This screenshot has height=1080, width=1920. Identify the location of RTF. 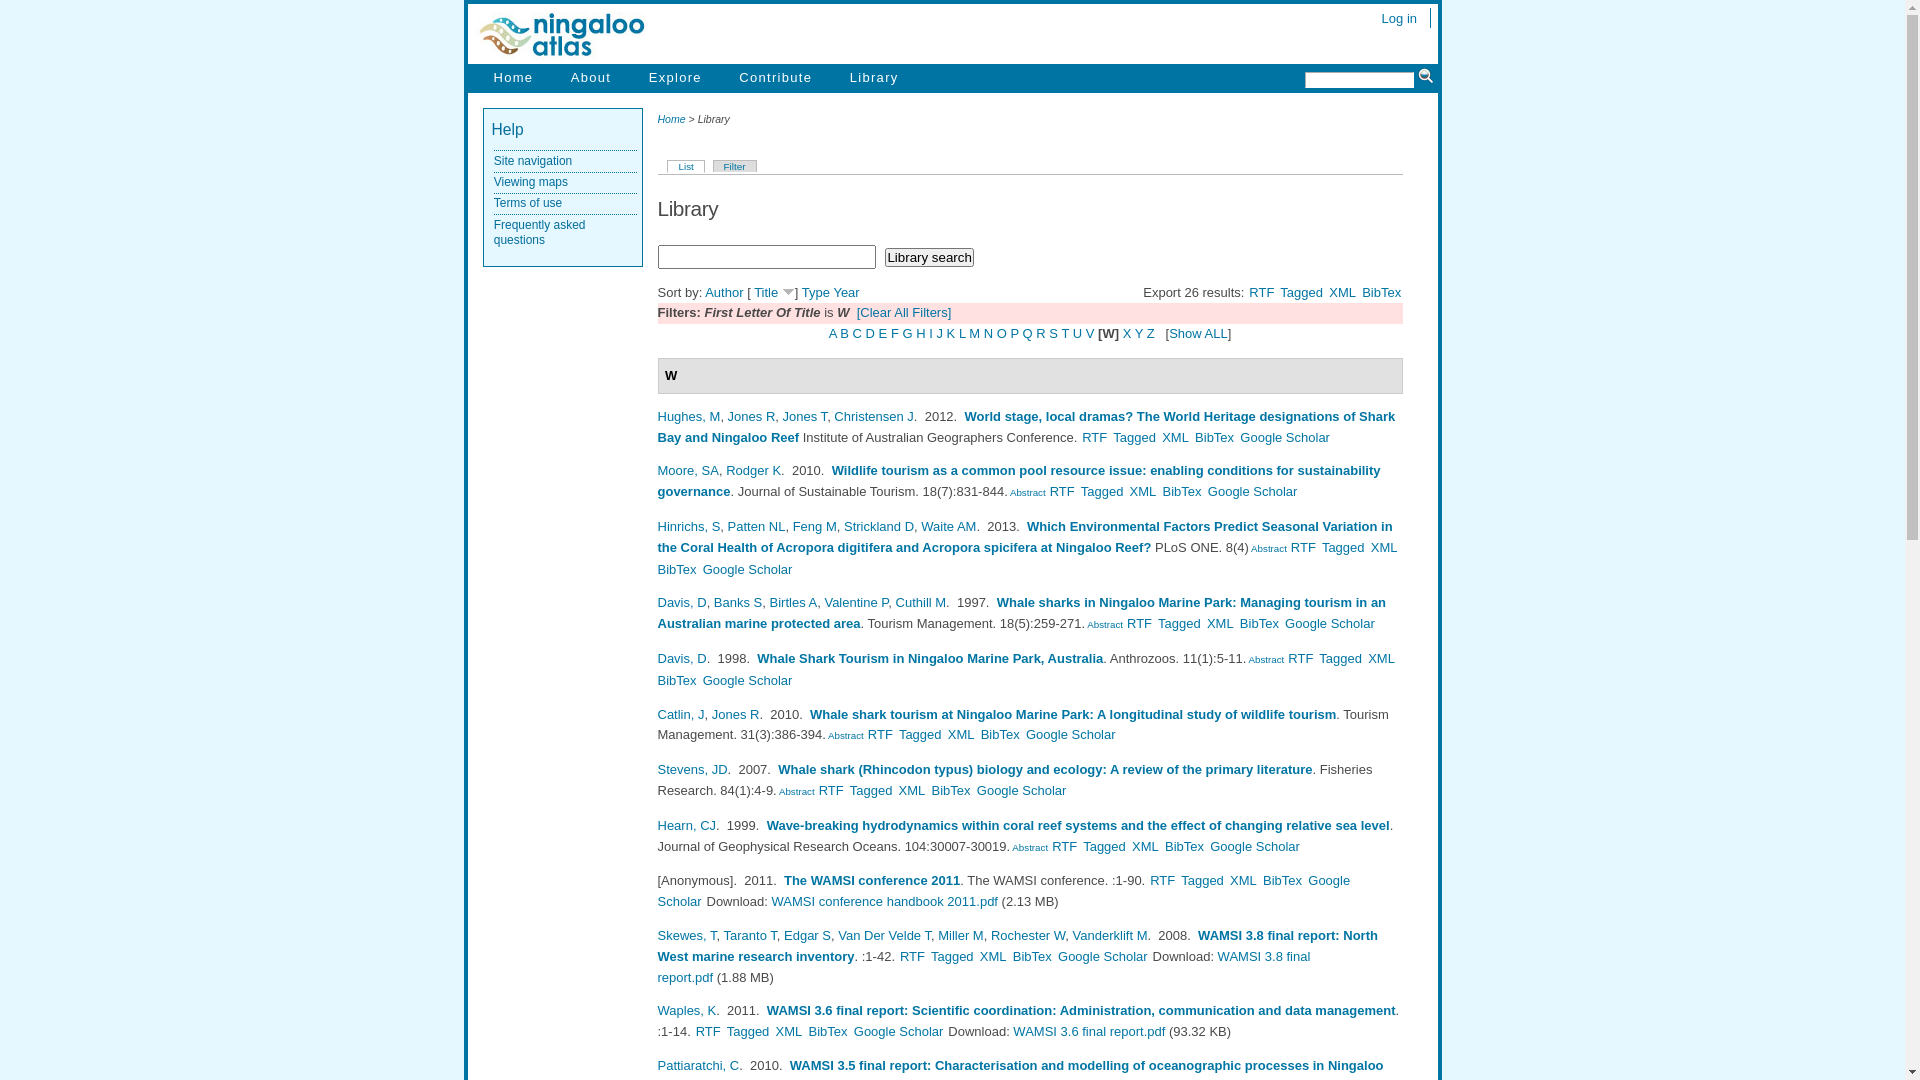
(1062, 492).